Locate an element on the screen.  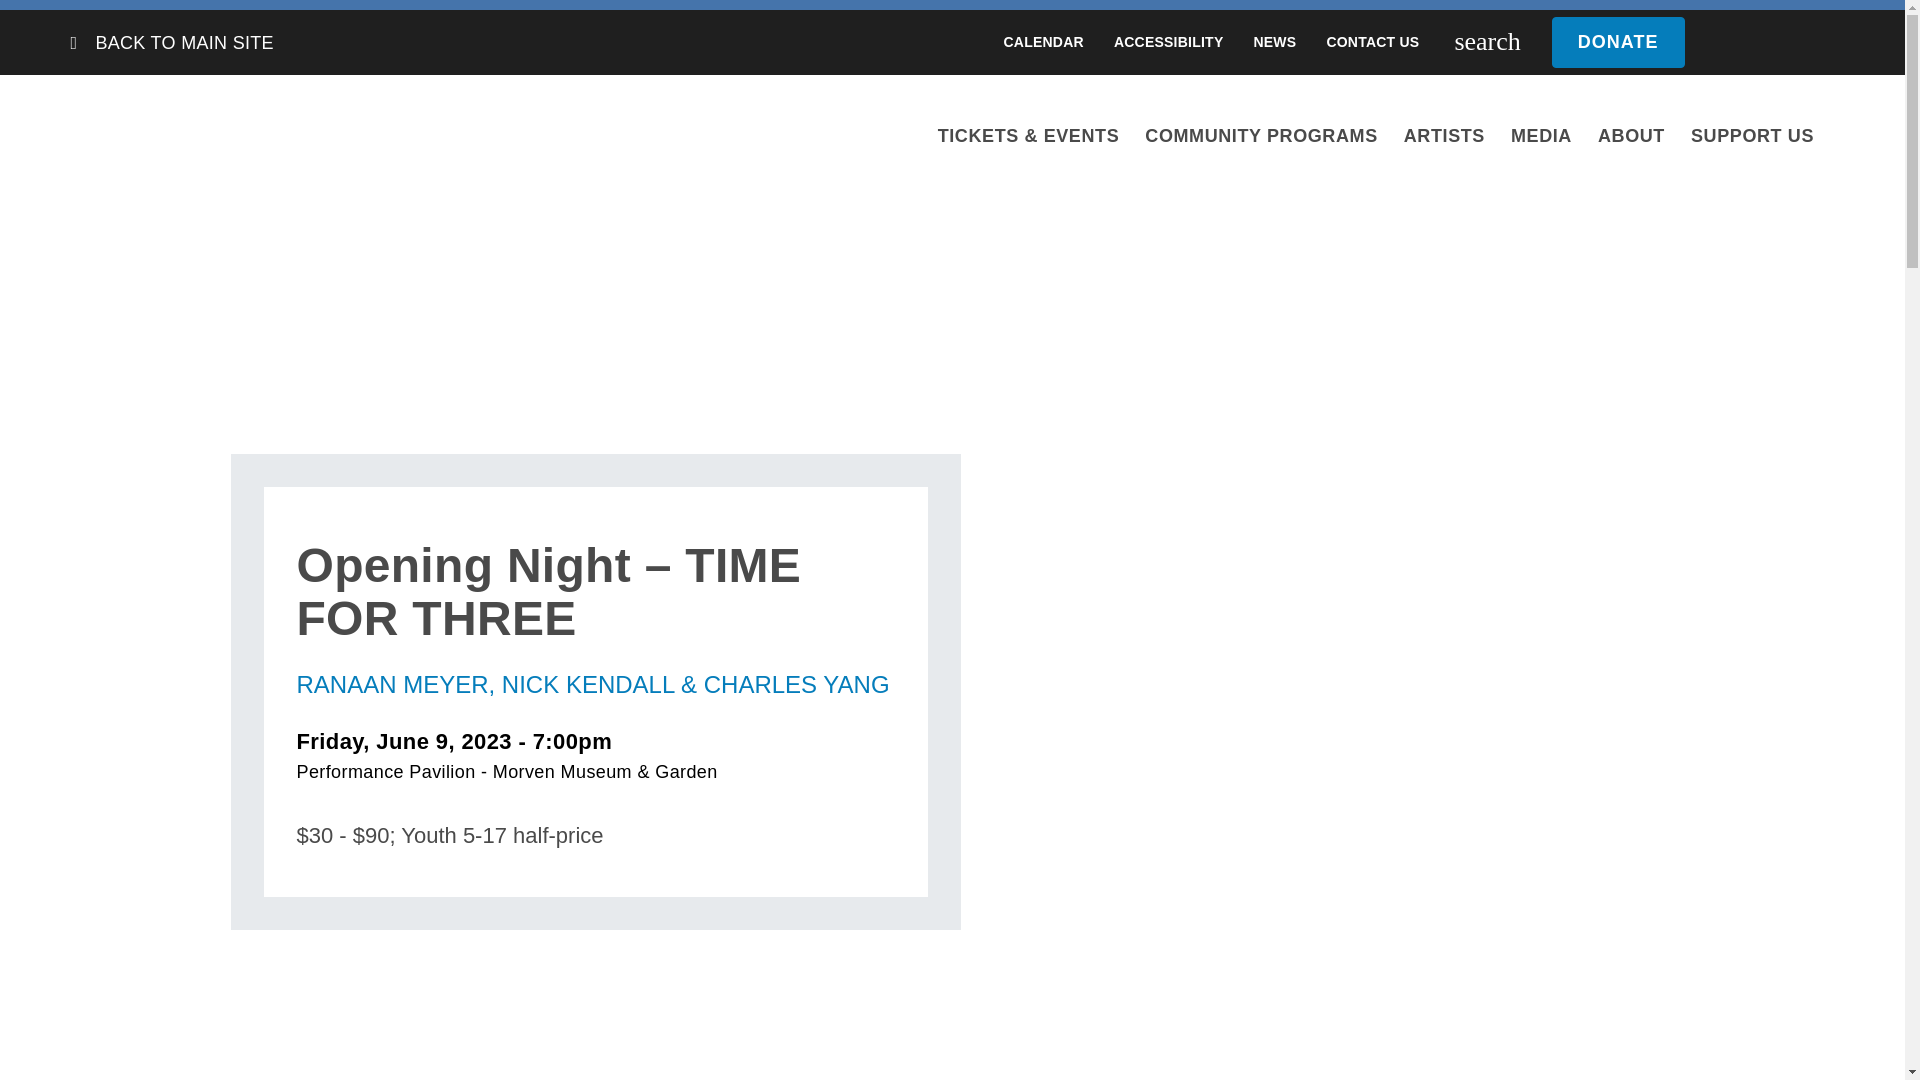
DONATE is located at coordinates (1750, 42).